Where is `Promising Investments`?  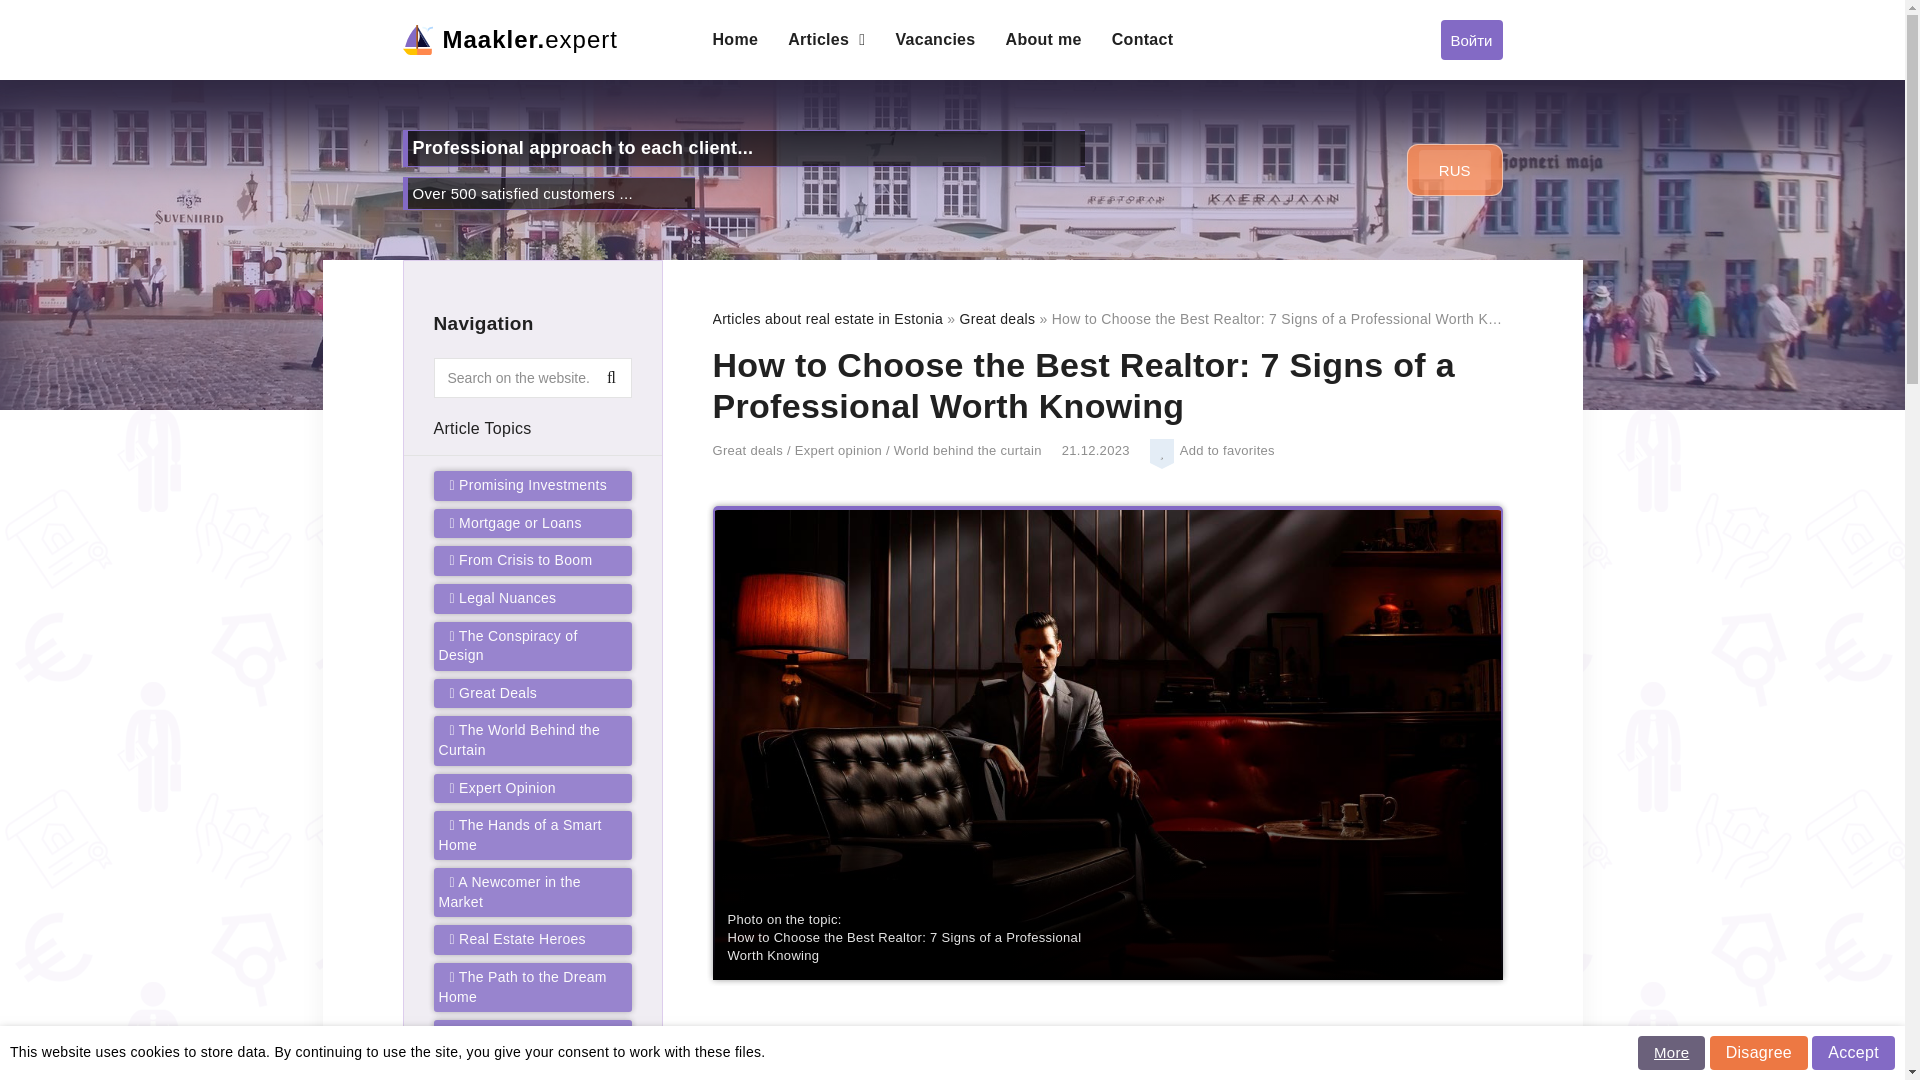 Promising Investments is located at coordinates (528, 484).